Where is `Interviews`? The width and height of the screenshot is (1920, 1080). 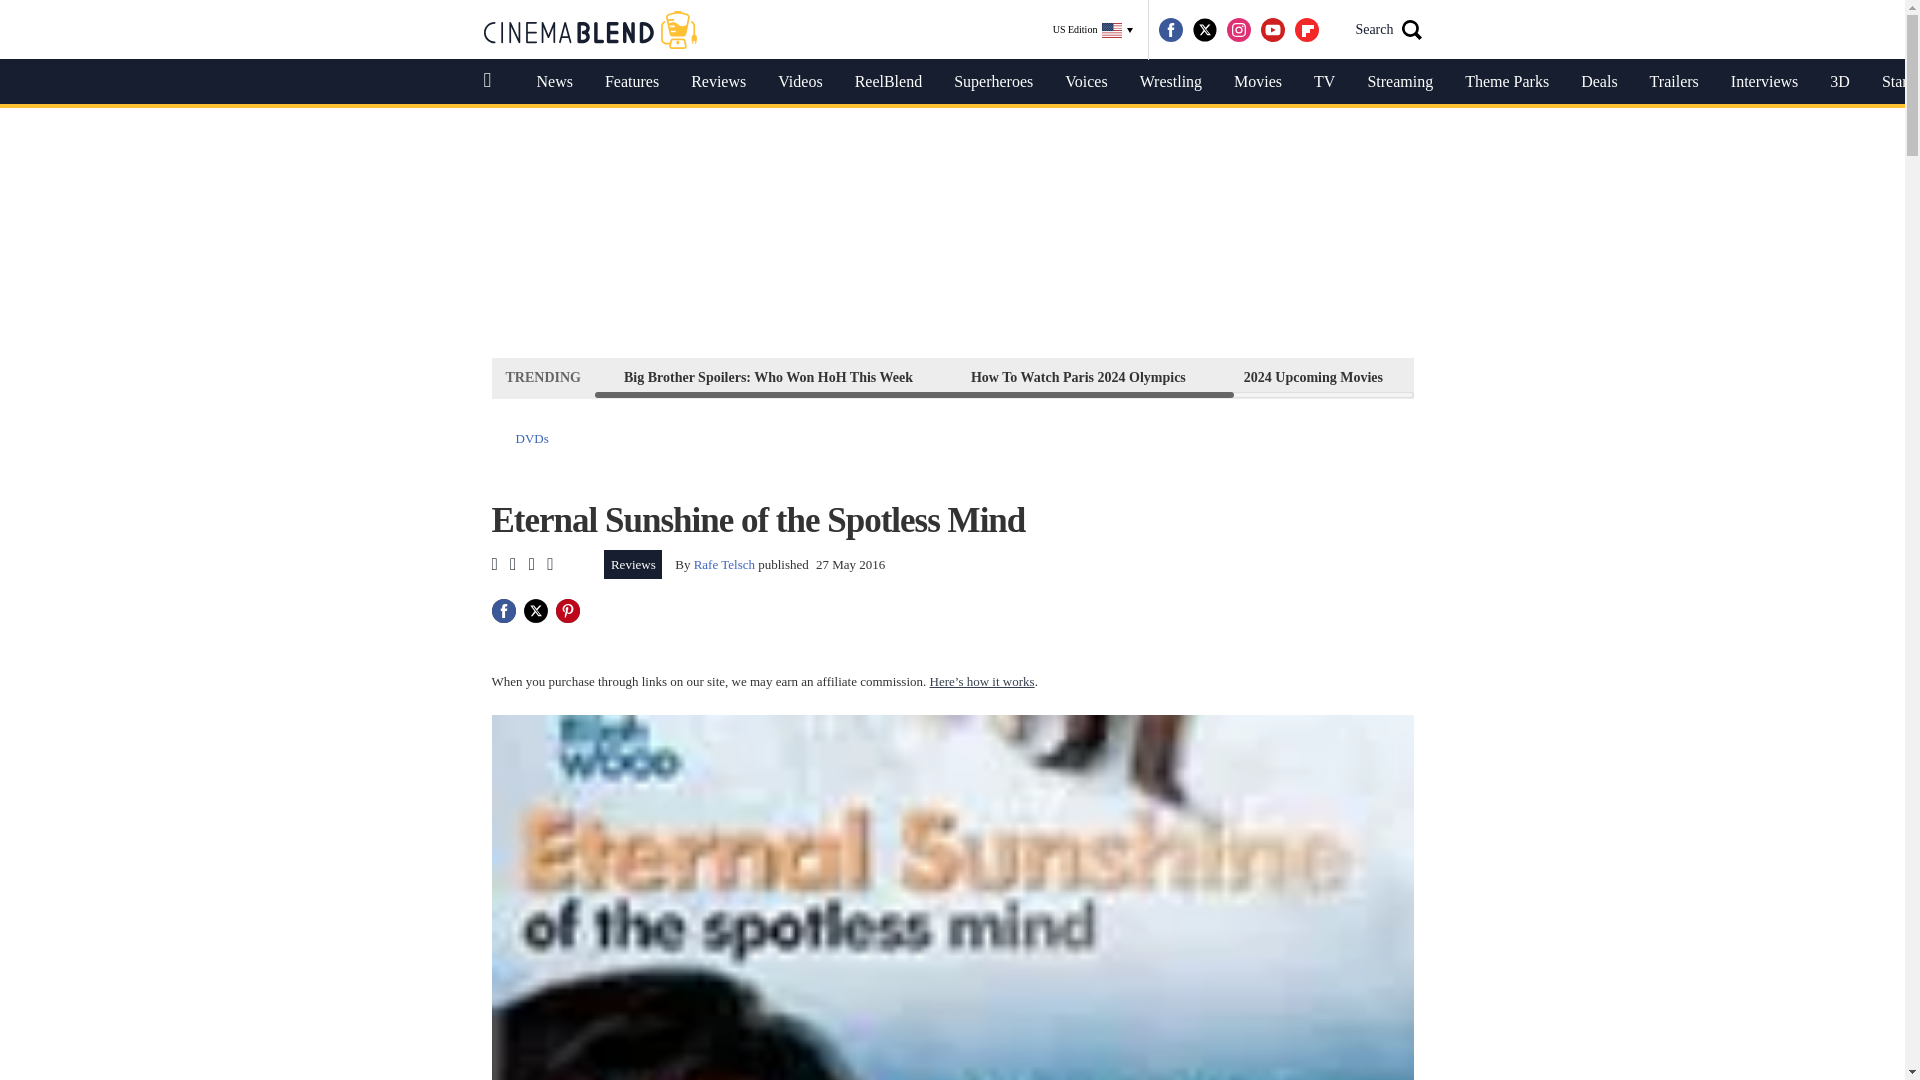 Interviews is located at coordinates (1764, 82).